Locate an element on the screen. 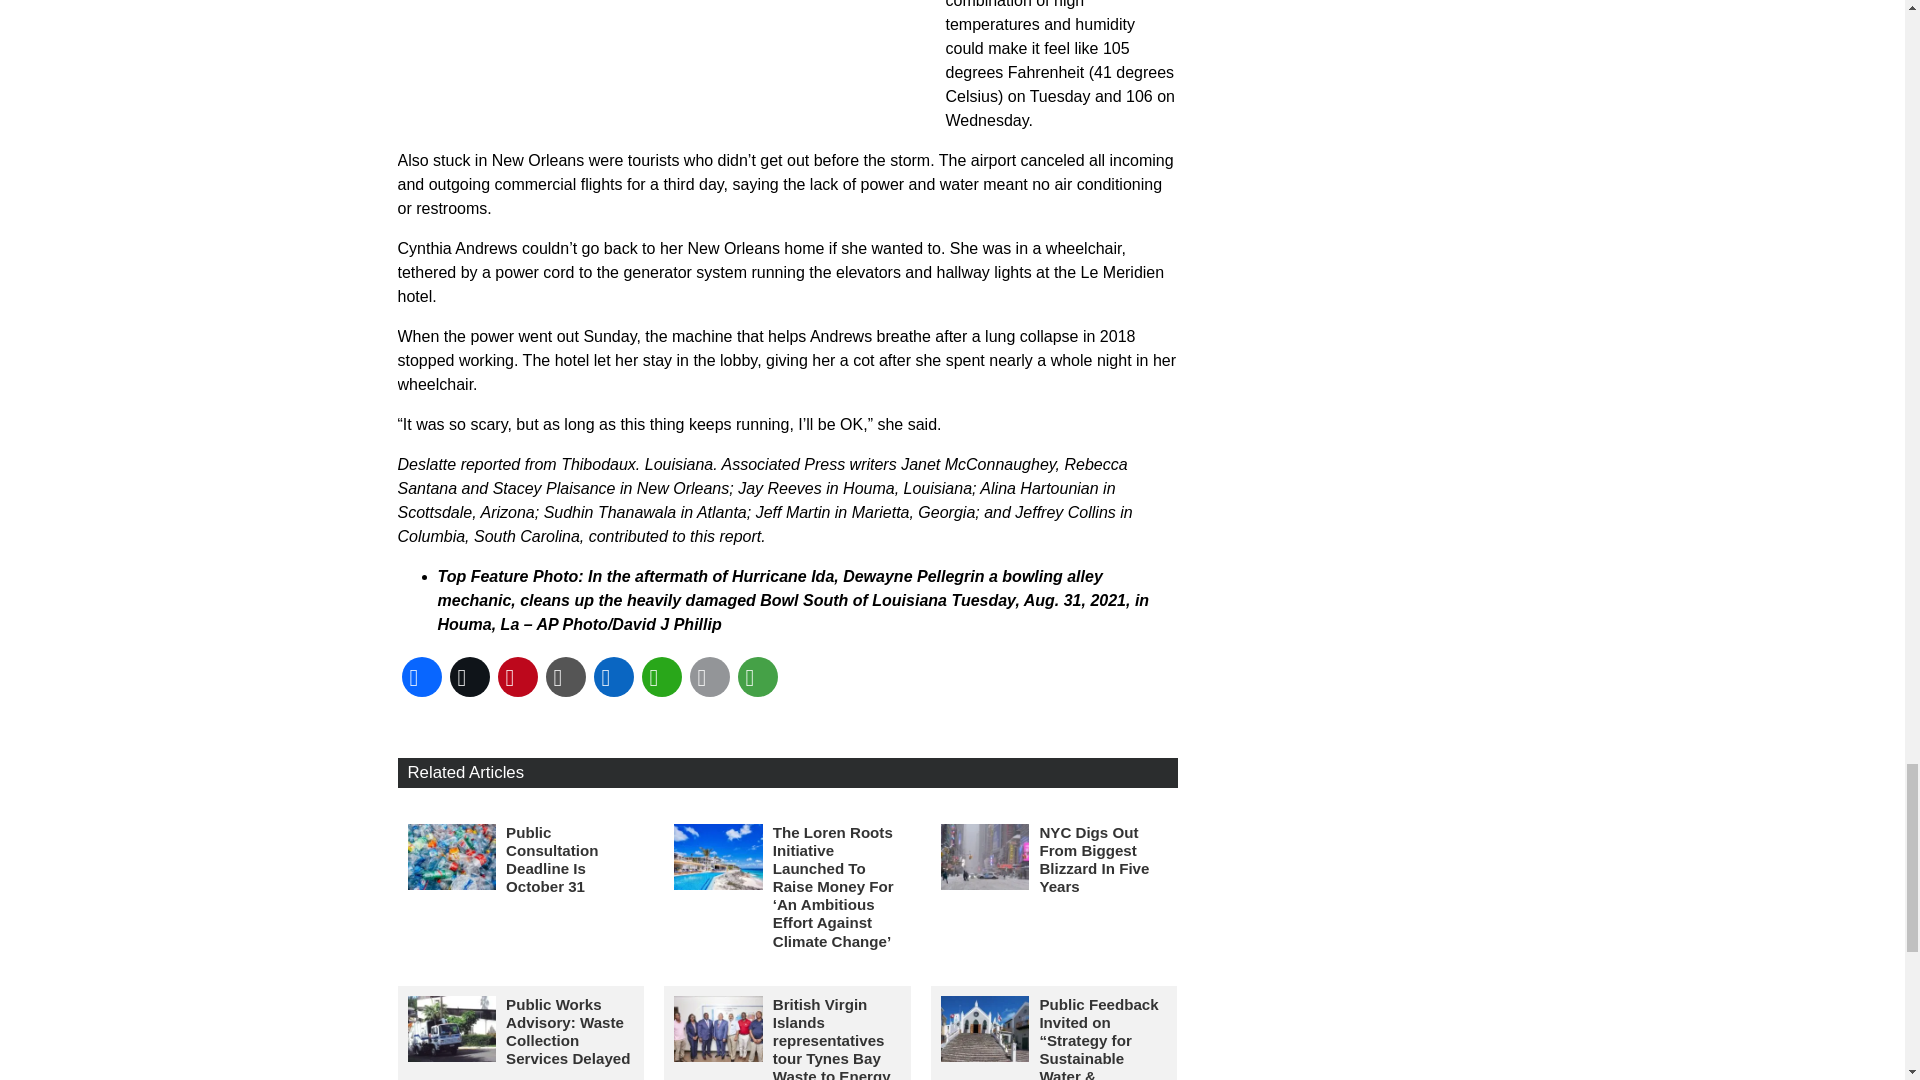  LinkedIn is located at coordinates (613, 676).